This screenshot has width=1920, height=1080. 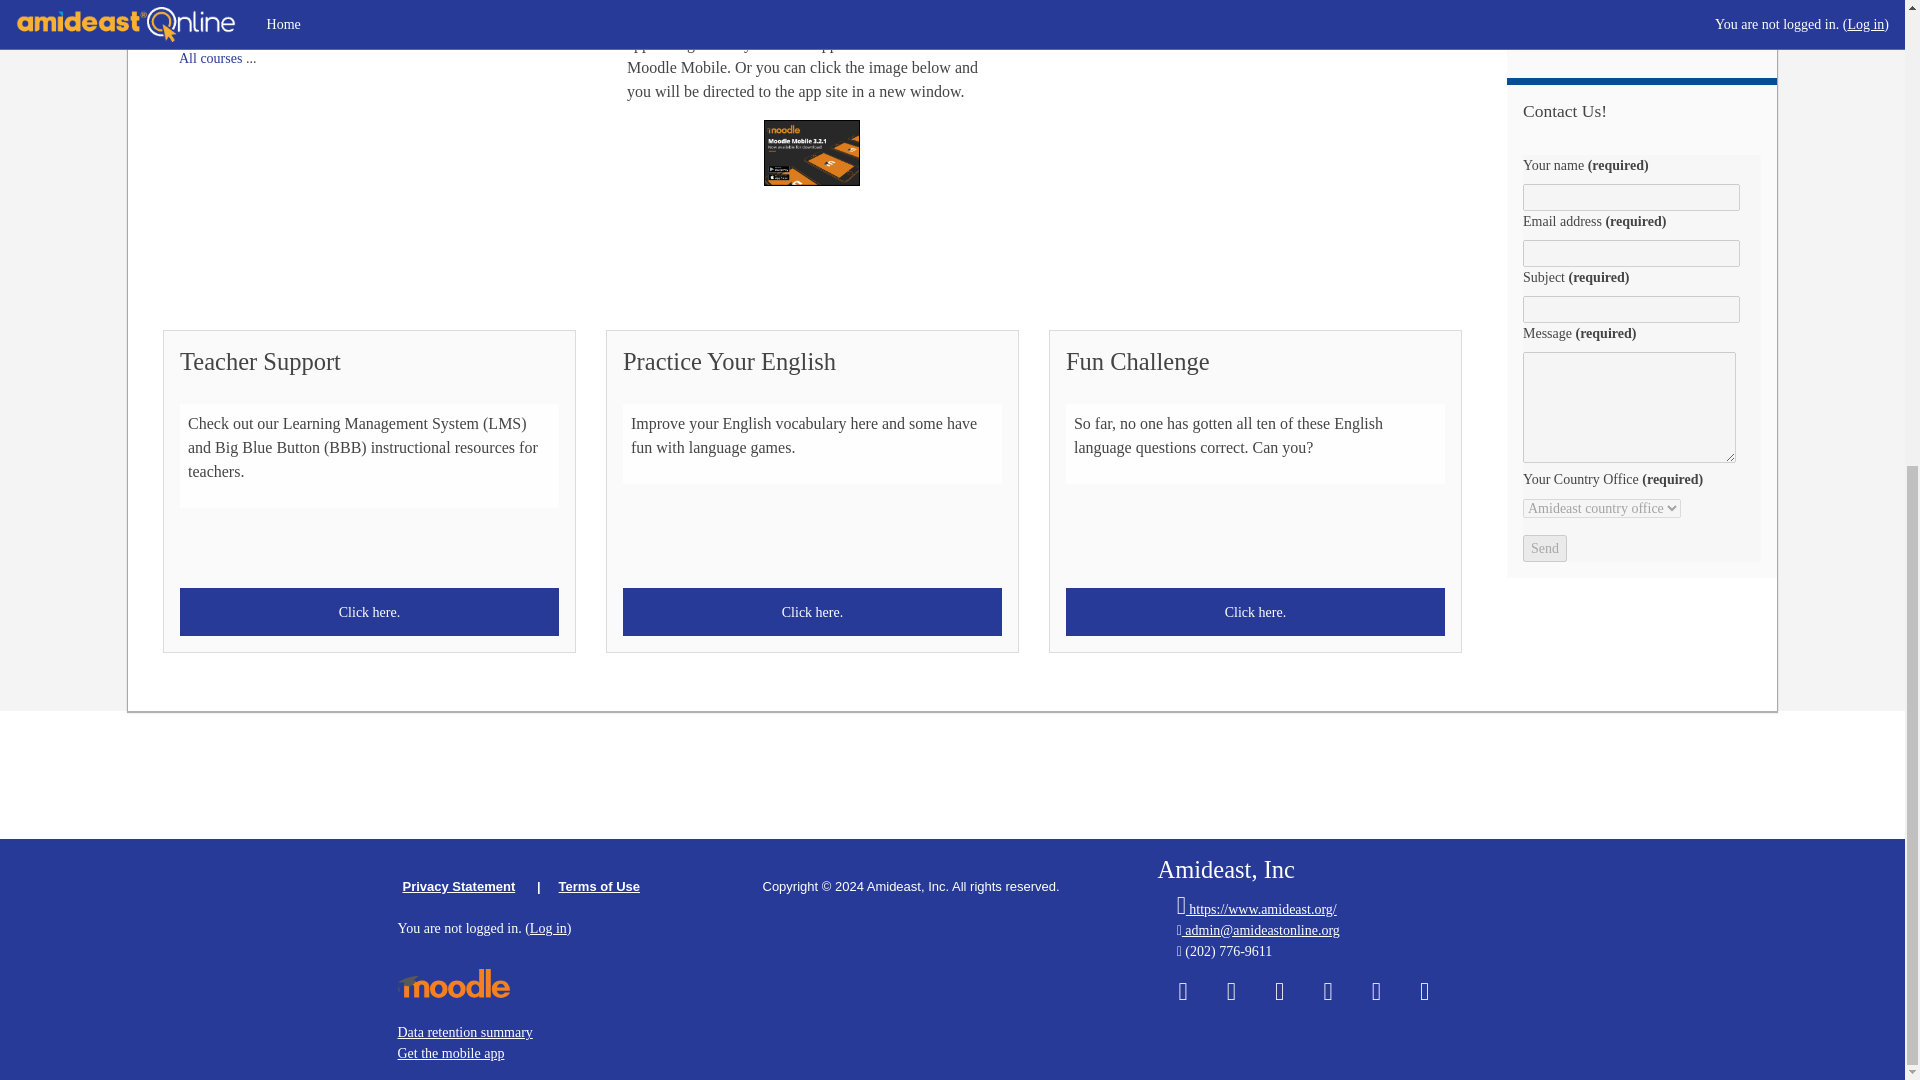 I want to click on Course, so click(x=186, y=31).